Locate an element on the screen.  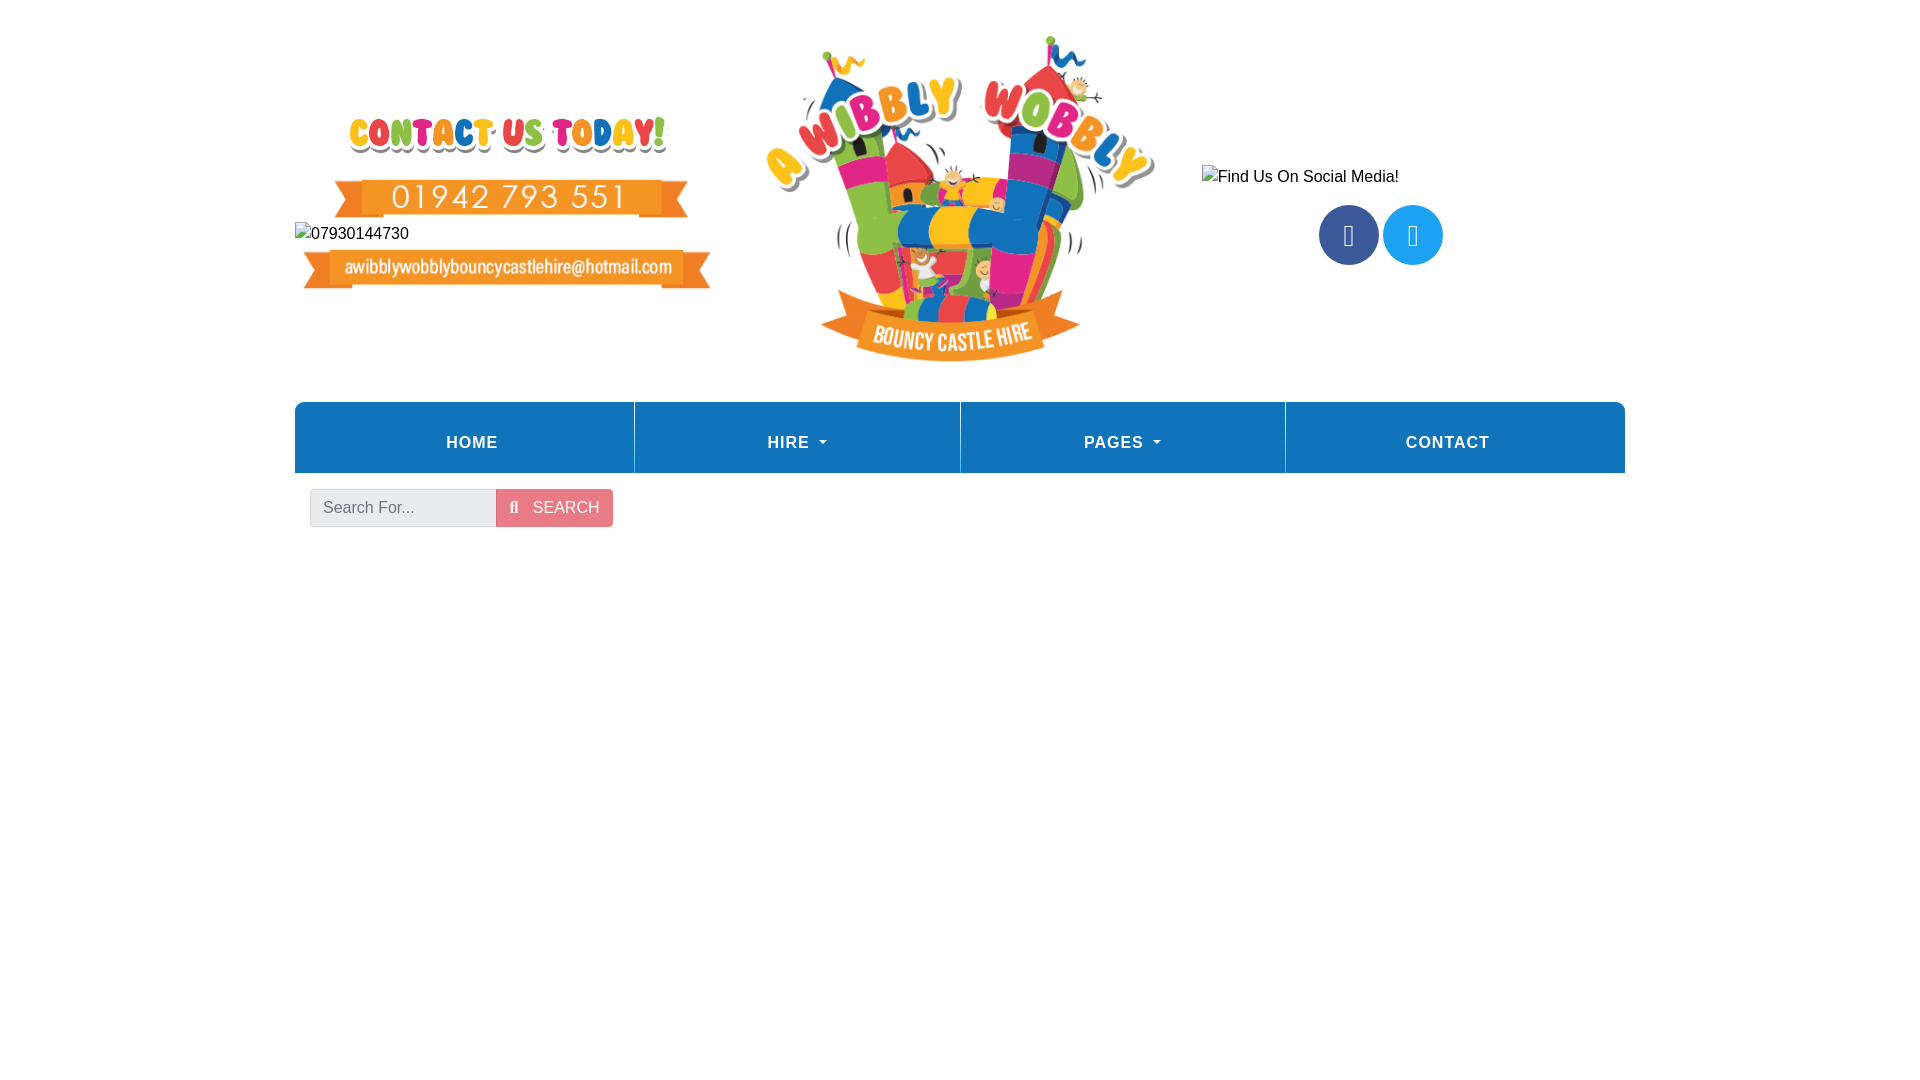
A Wibbly Wobbly Castle Hire is located at coordinates (960, 200).